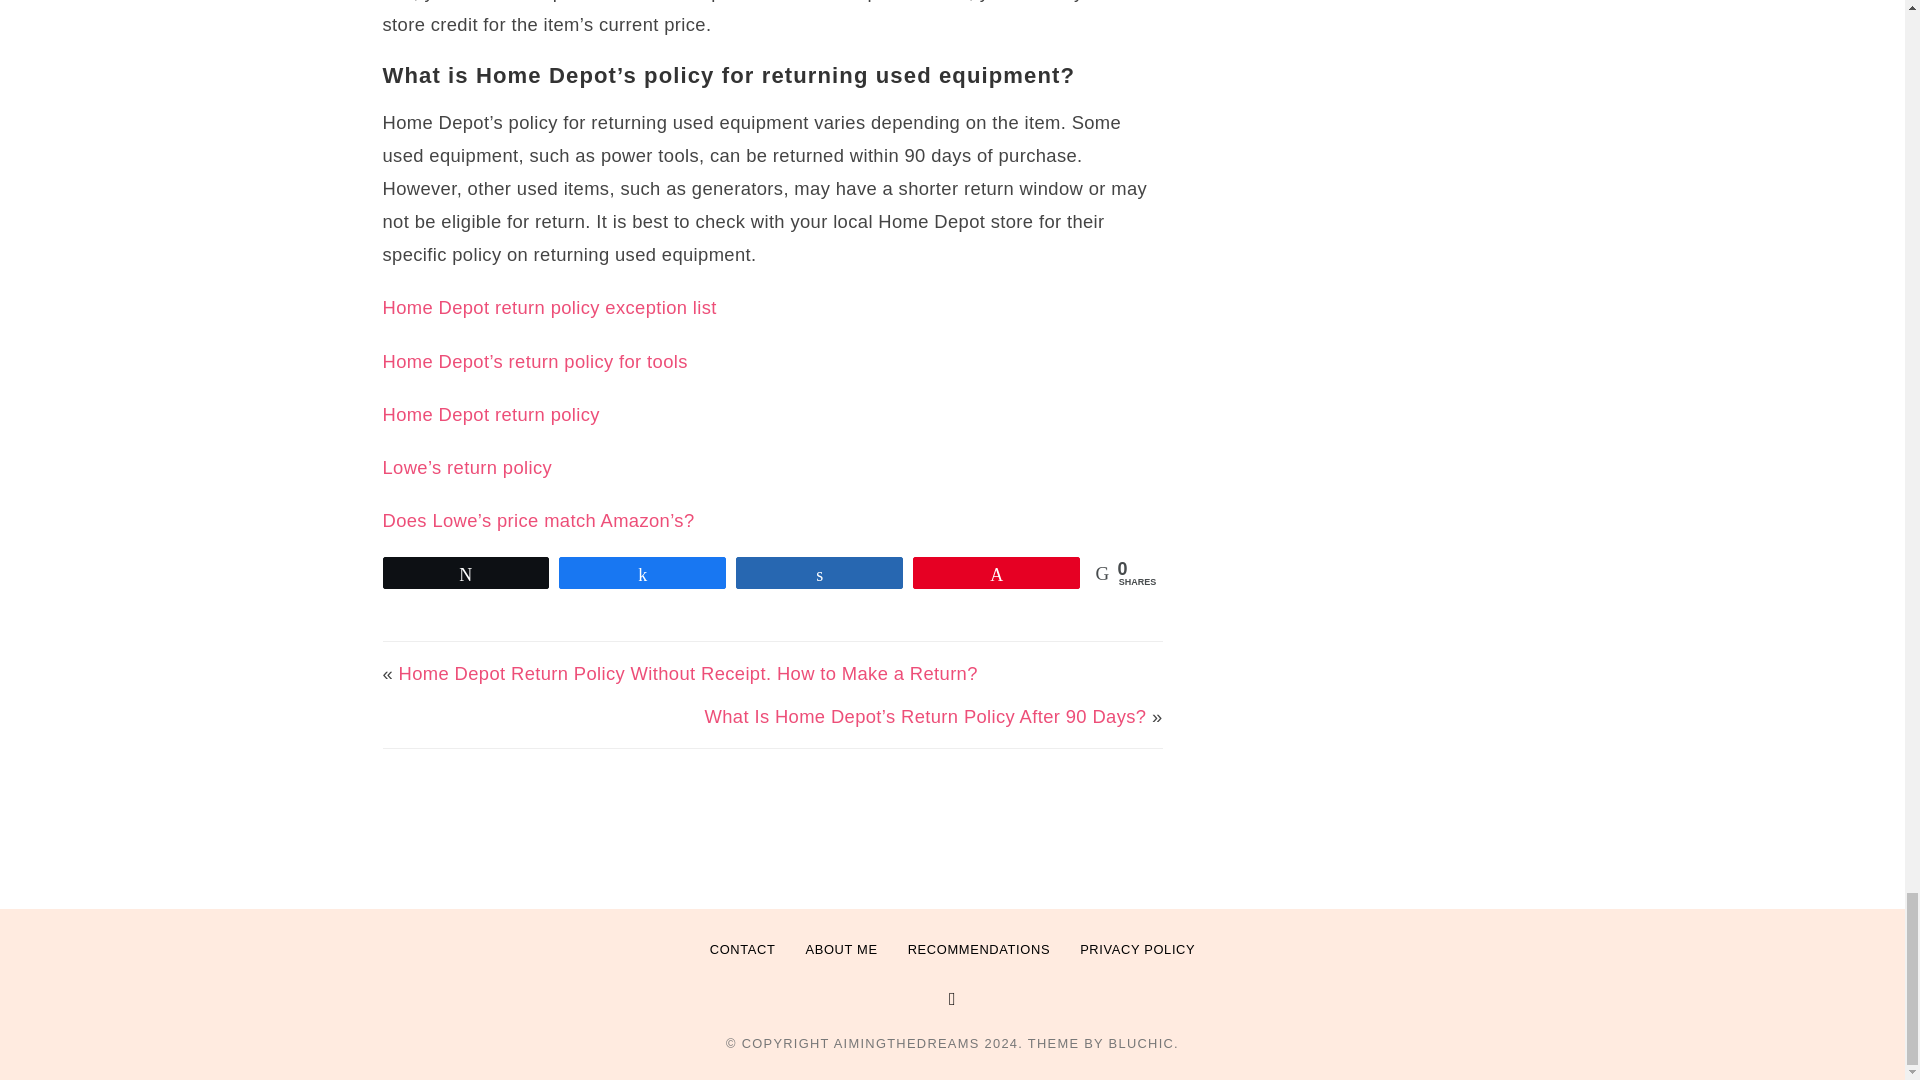 This screenshot has width=1920, height=1080. I want to click on CONTACT, so click(743, 950).